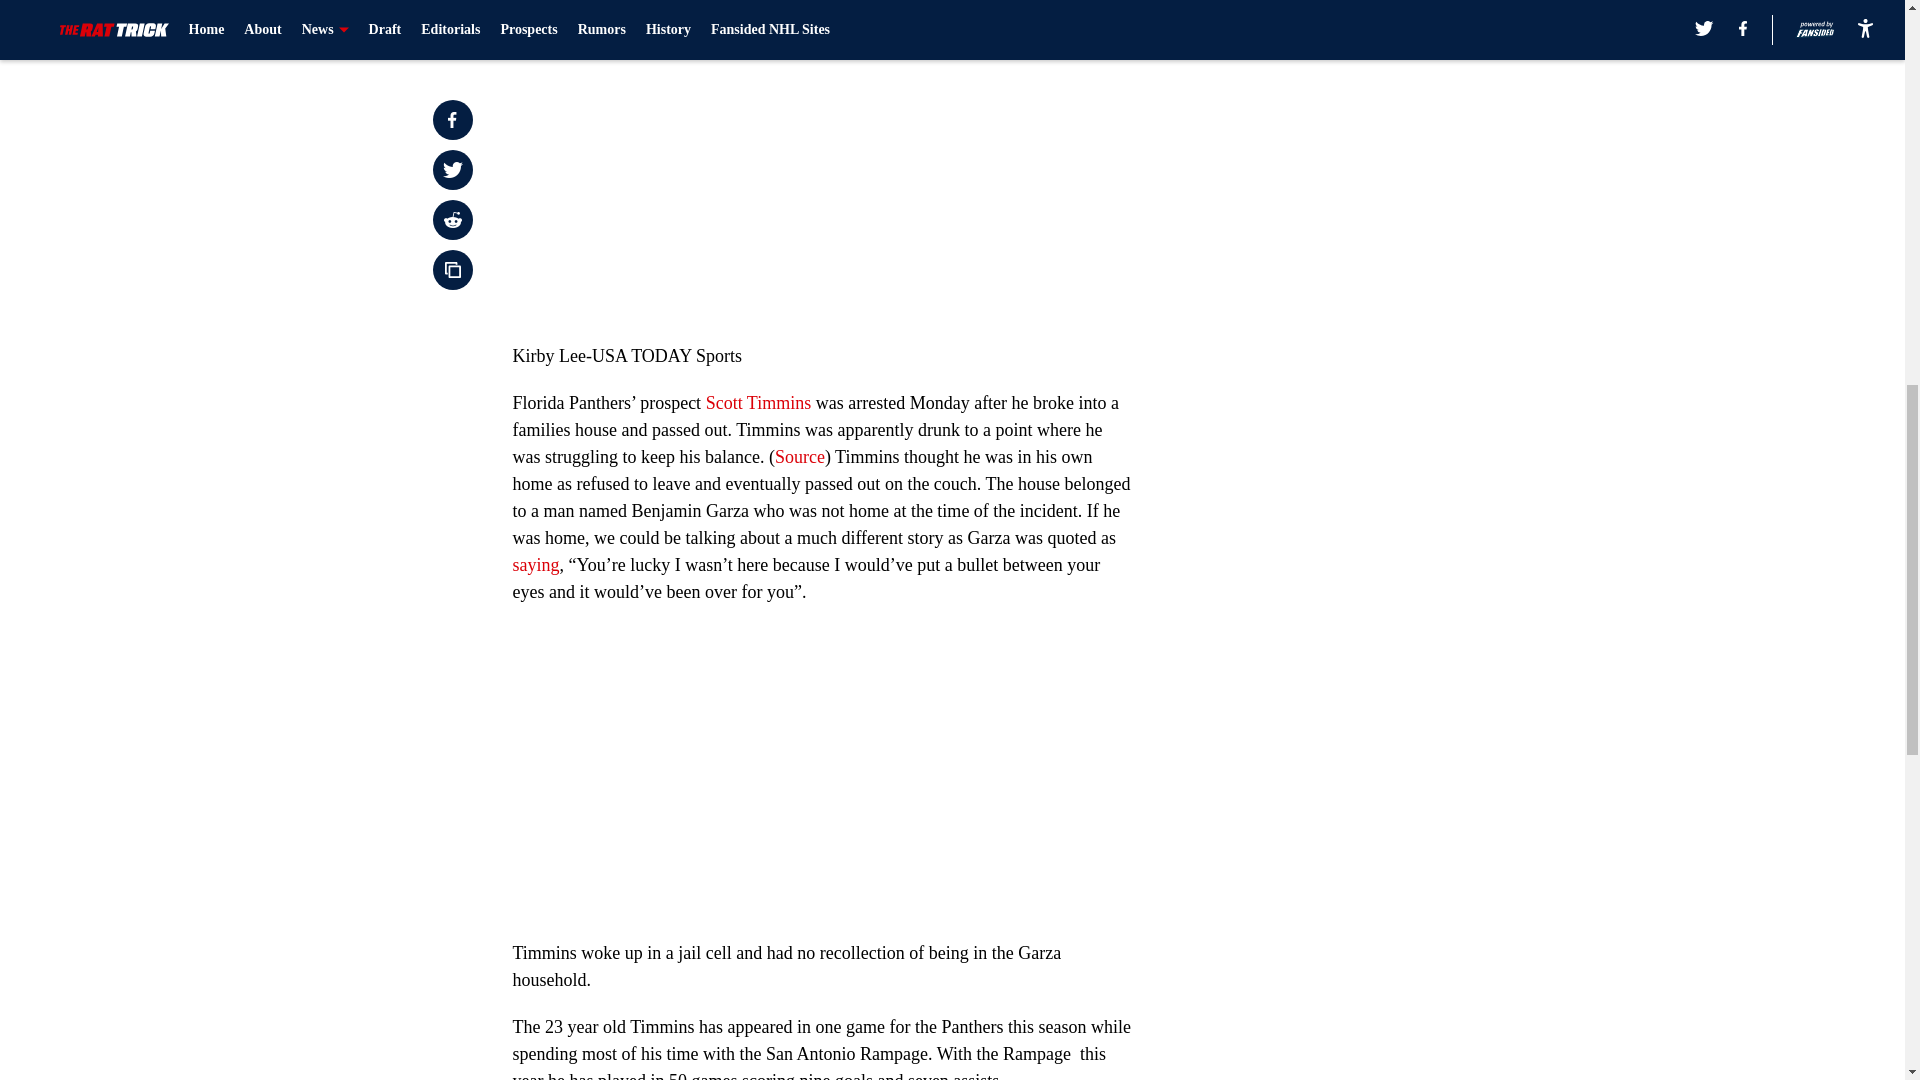 This screenshot has width=1920, height=1080. What do you see at coordinates (759, 402) in the screenshot?
I see `Scott Timmins` at bounding box center [759, 402].